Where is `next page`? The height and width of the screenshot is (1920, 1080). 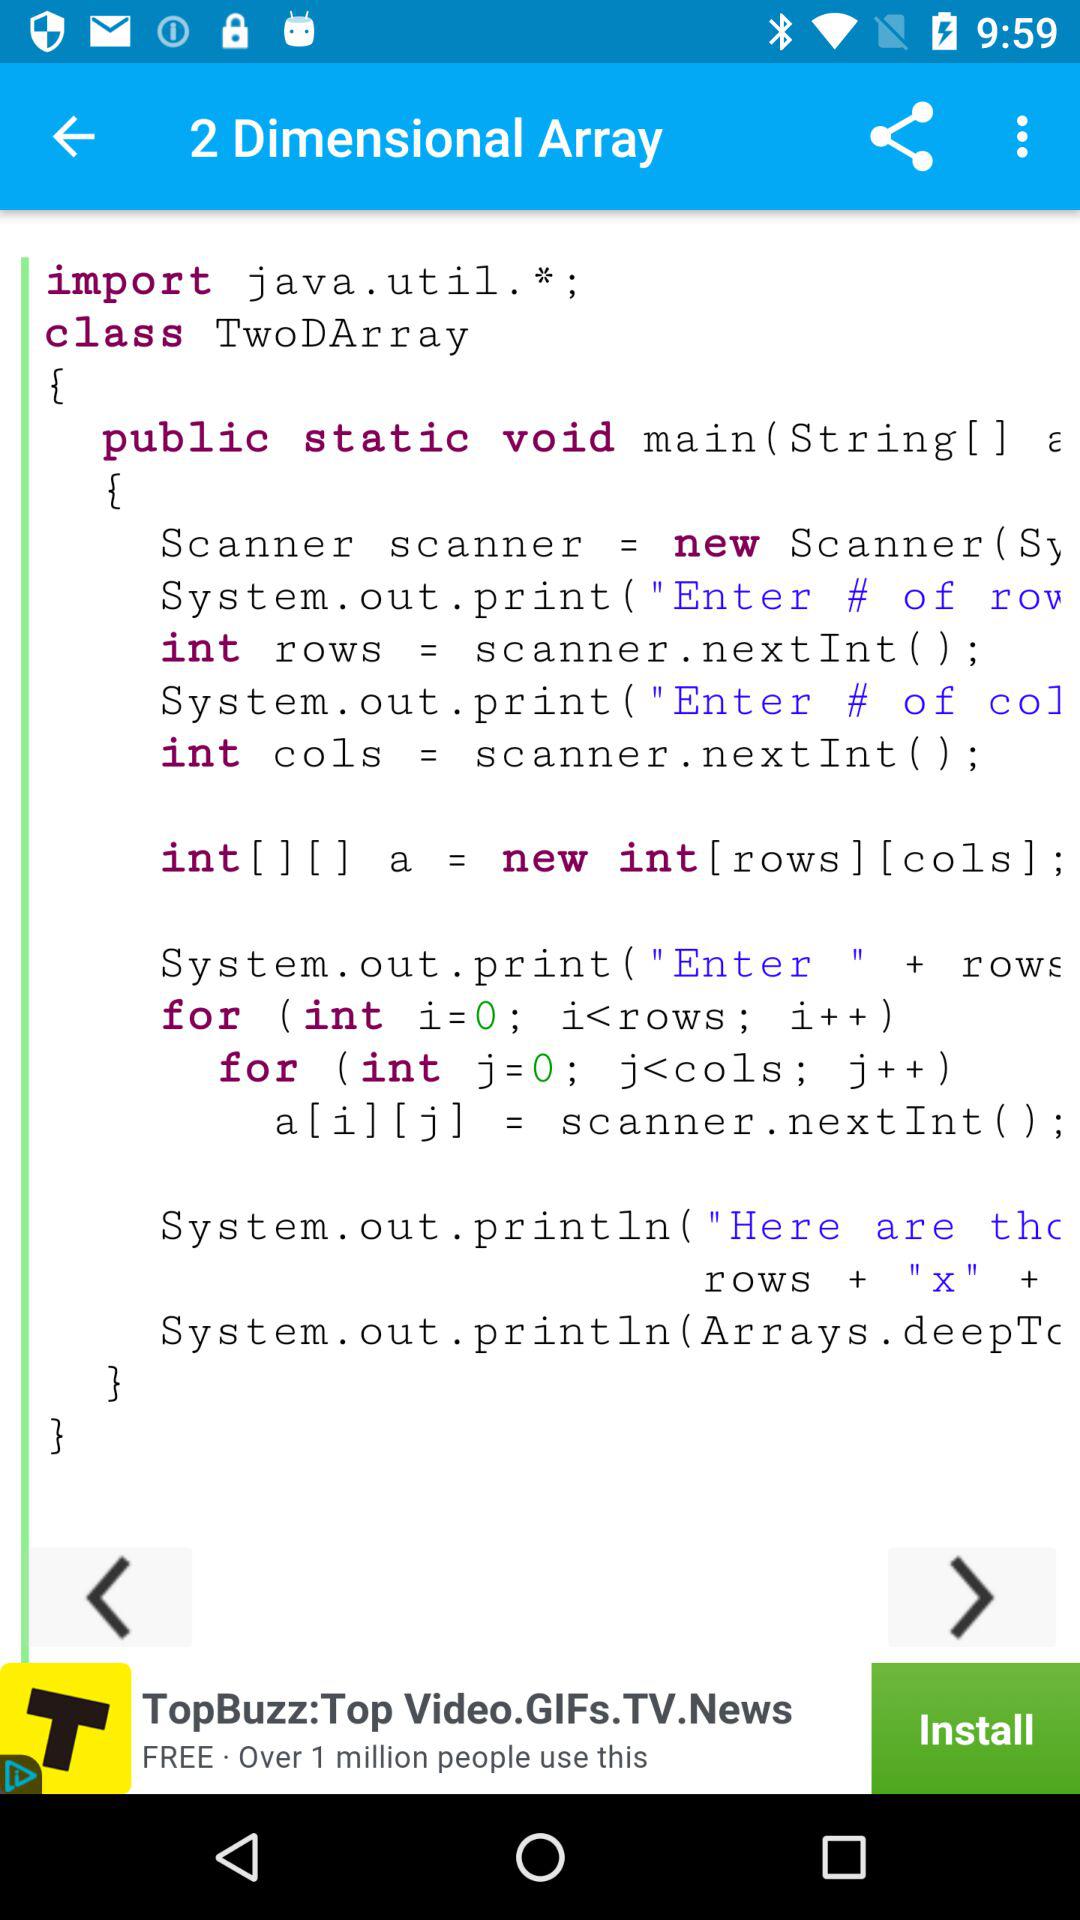
next page is located at coordinates (972, 1596).